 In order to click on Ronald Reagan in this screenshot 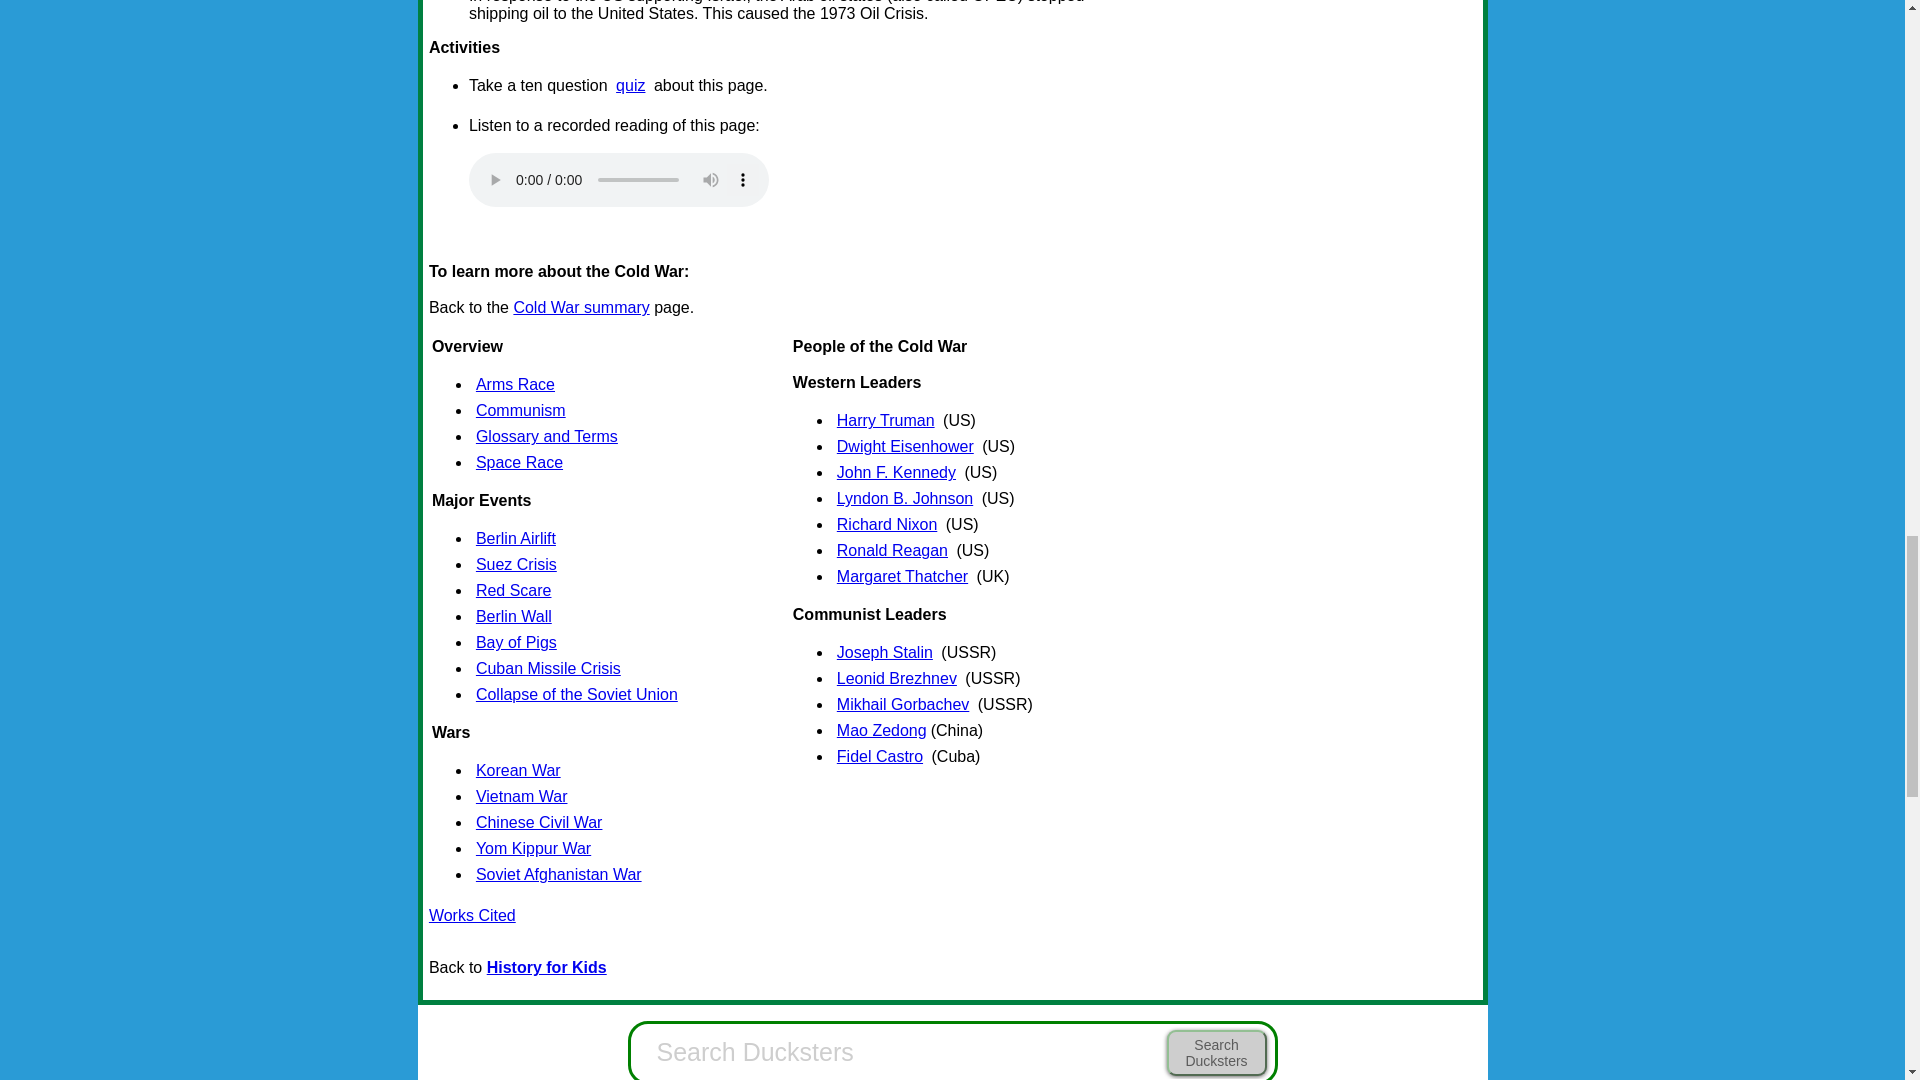, I will do `click(892, 551)`.